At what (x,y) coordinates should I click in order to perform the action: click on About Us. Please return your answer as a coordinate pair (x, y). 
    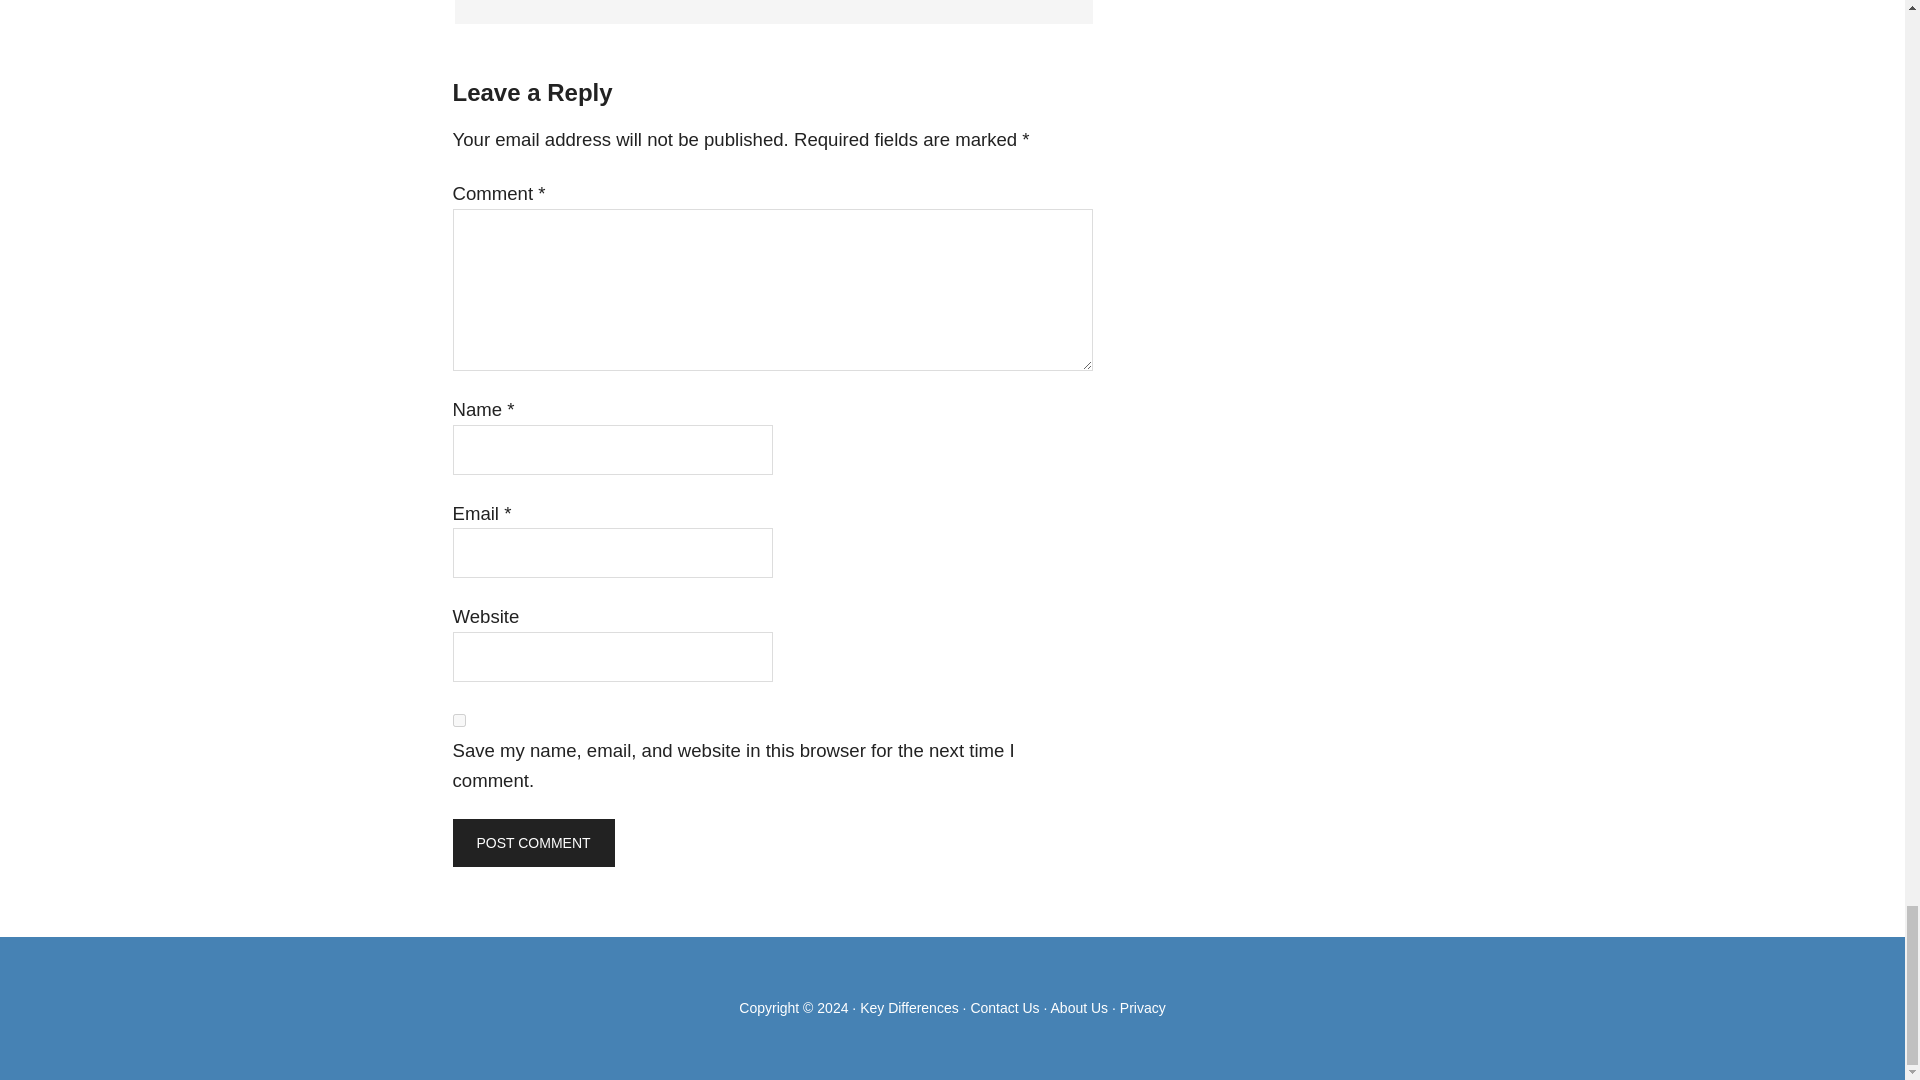
    Looking at the image, I should click on (1080, 1008).